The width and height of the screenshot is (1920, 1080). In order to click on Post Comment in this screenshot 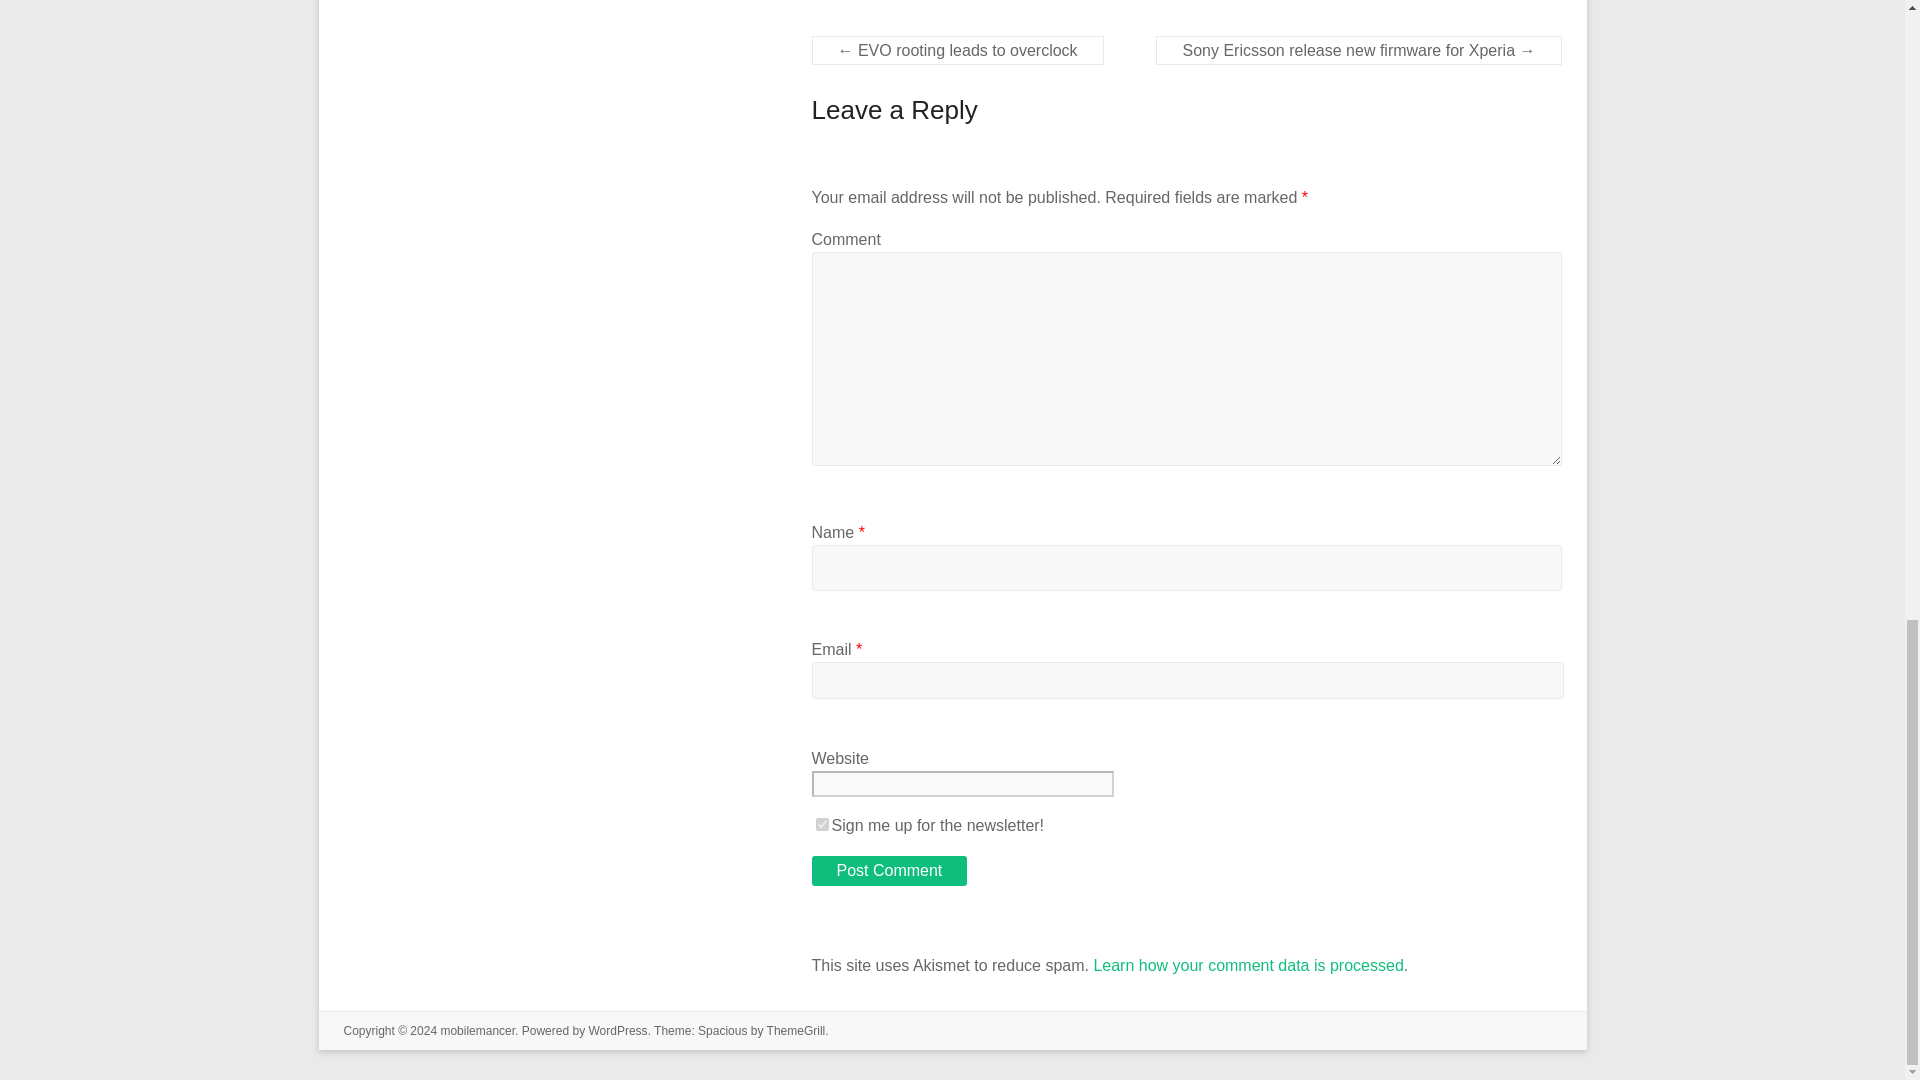, I will do `click(890, 870)`.